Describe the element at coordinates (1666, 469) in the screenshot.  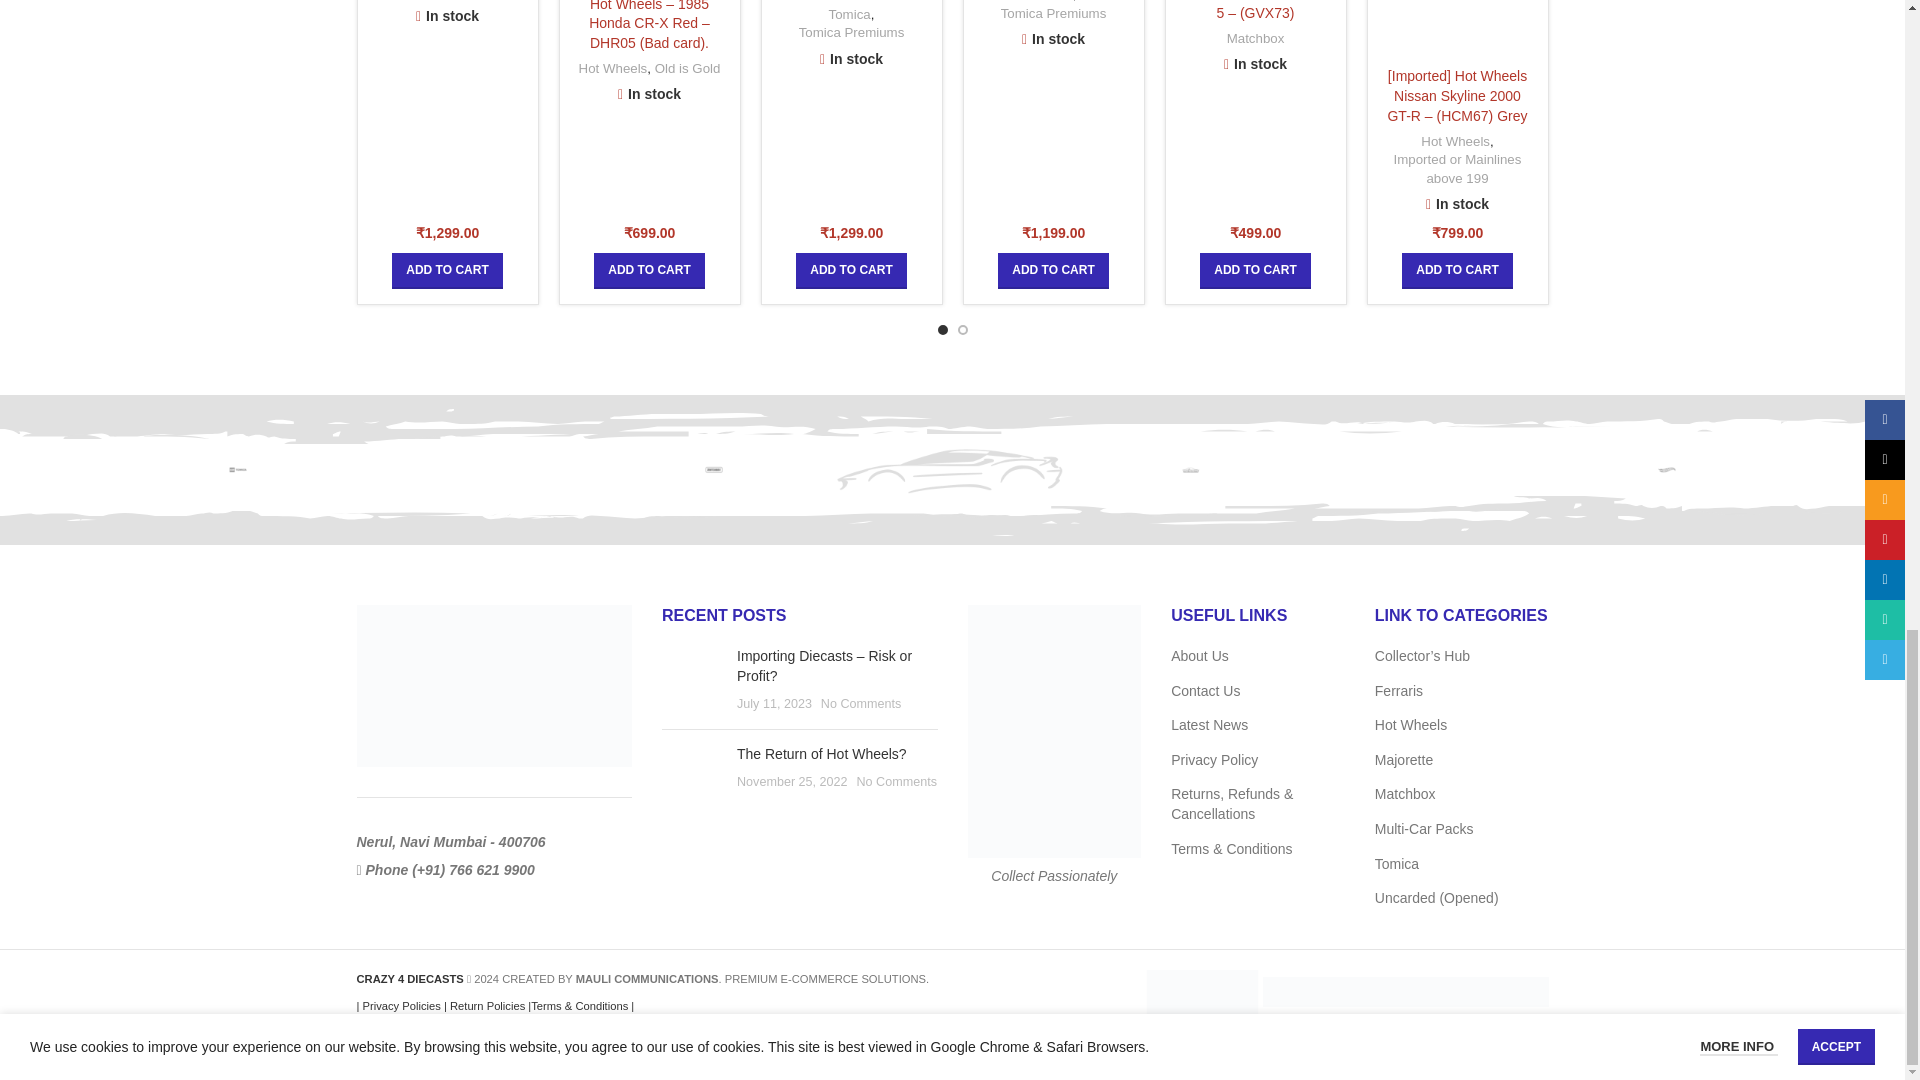
I see `Hot Wheels` at that location.